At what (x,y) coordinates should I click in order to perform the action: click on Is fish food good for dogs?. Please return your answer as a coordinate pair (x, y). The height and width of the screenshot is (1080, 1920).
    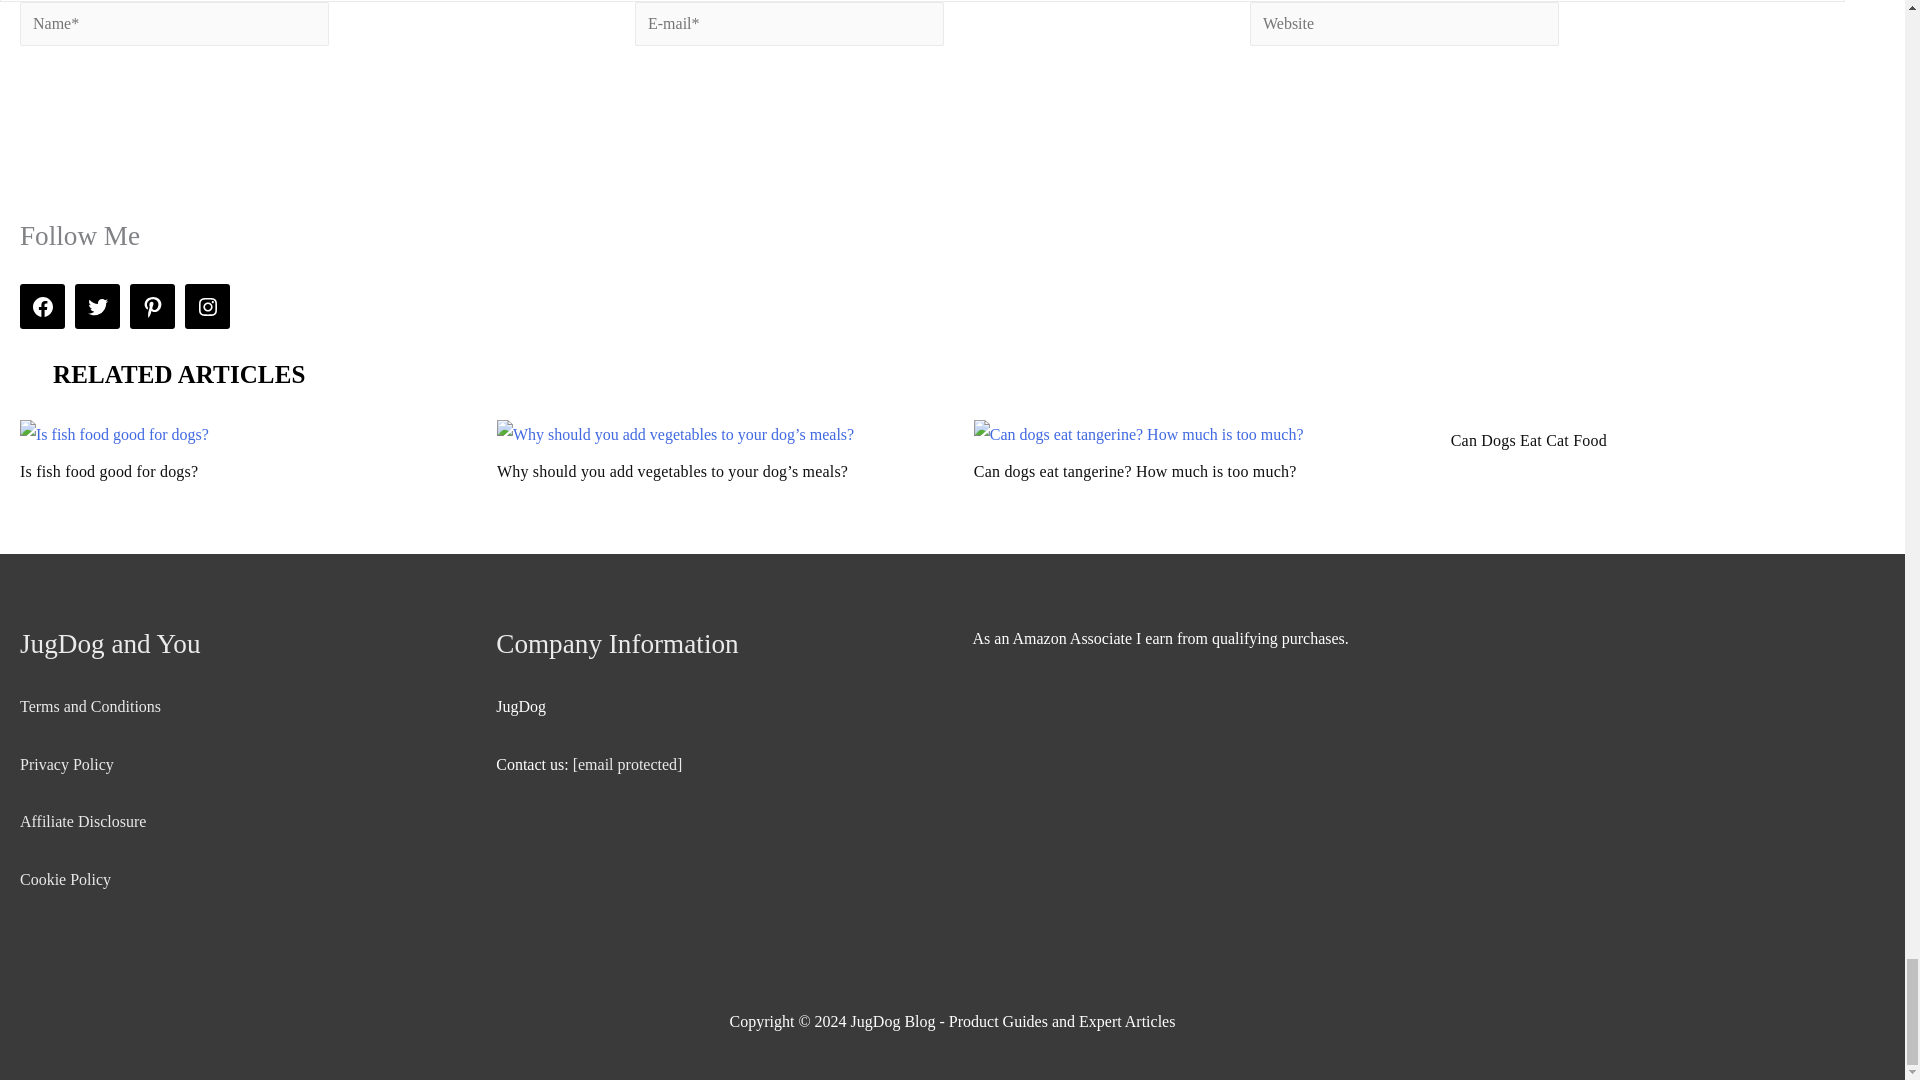
    Looking at the image, I should click on (236, 451).